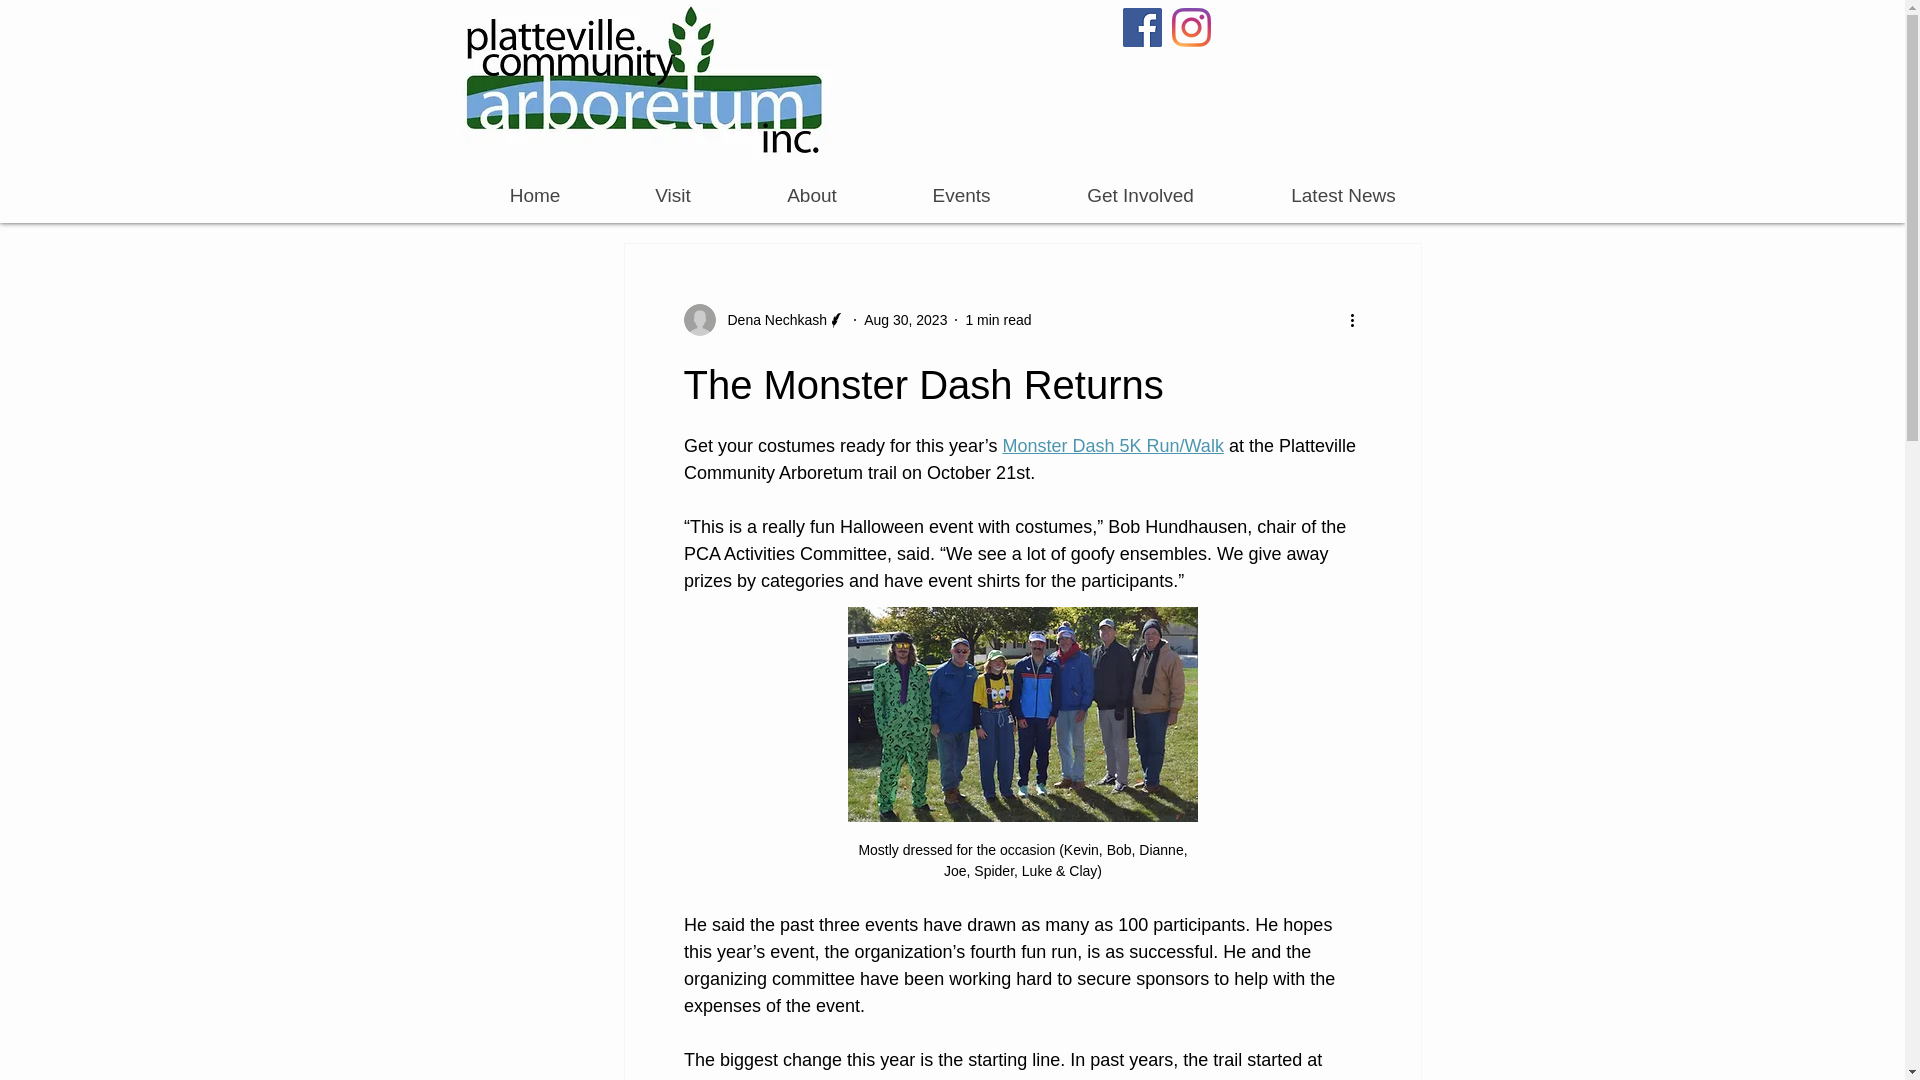  What do you see at coordinates (1344, 195) in the screenshot?
I see `Latest News` at bounding box center [1344, 195].